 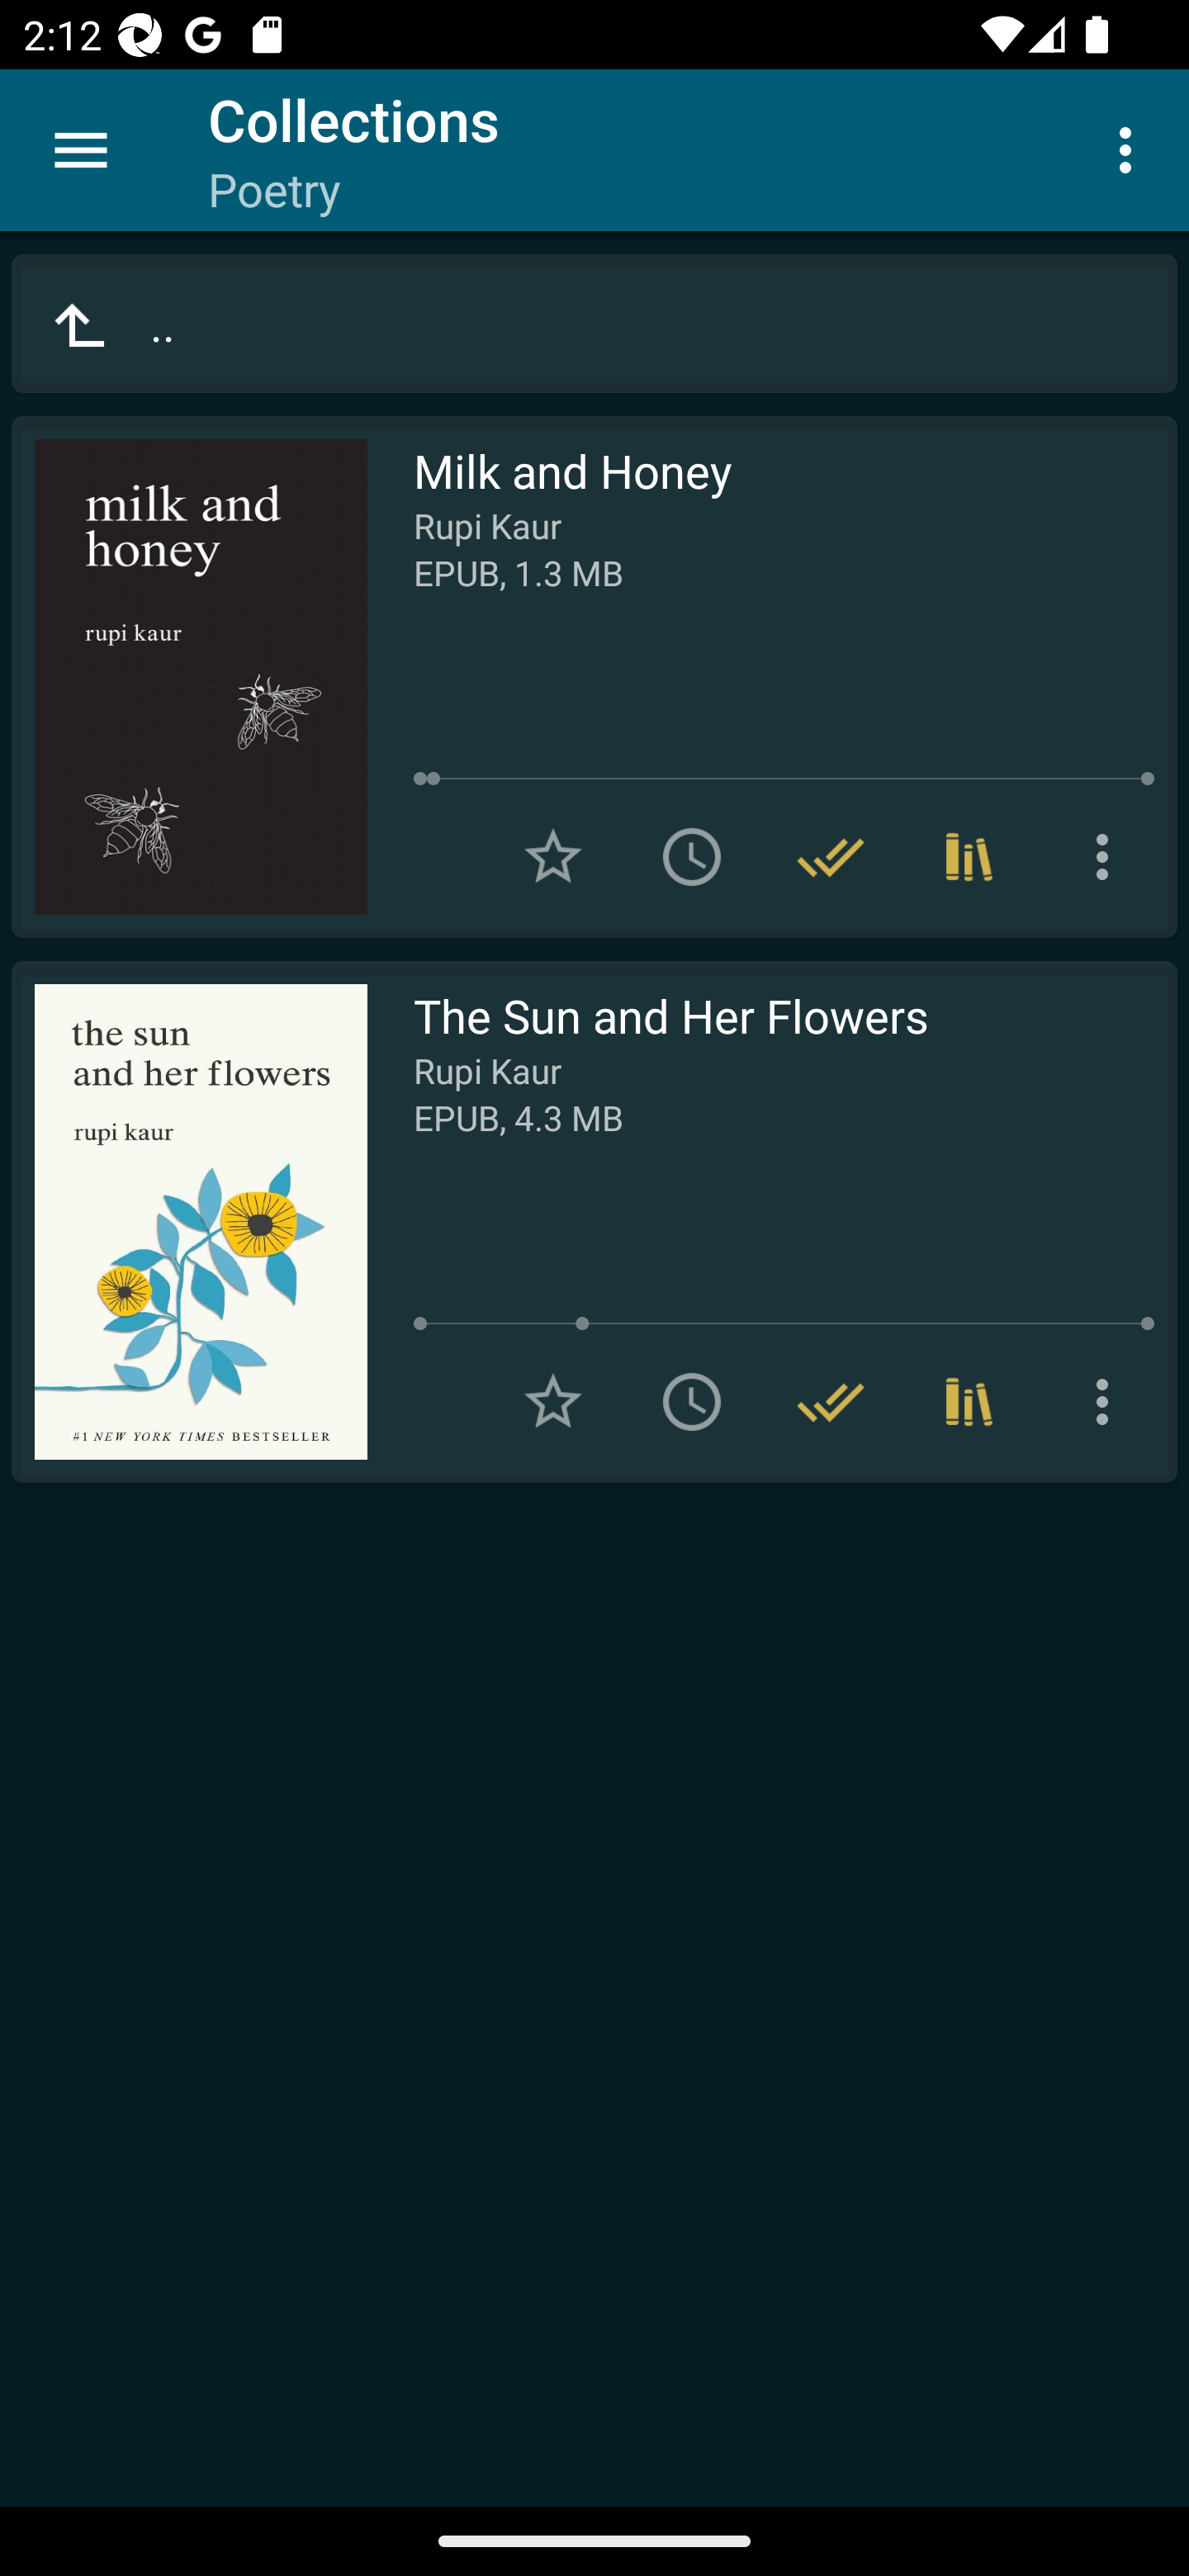 What do you see at coordinates (692, 1401) in the screenshot?
I see `Add to To read` at bounding box center [692, 1401].